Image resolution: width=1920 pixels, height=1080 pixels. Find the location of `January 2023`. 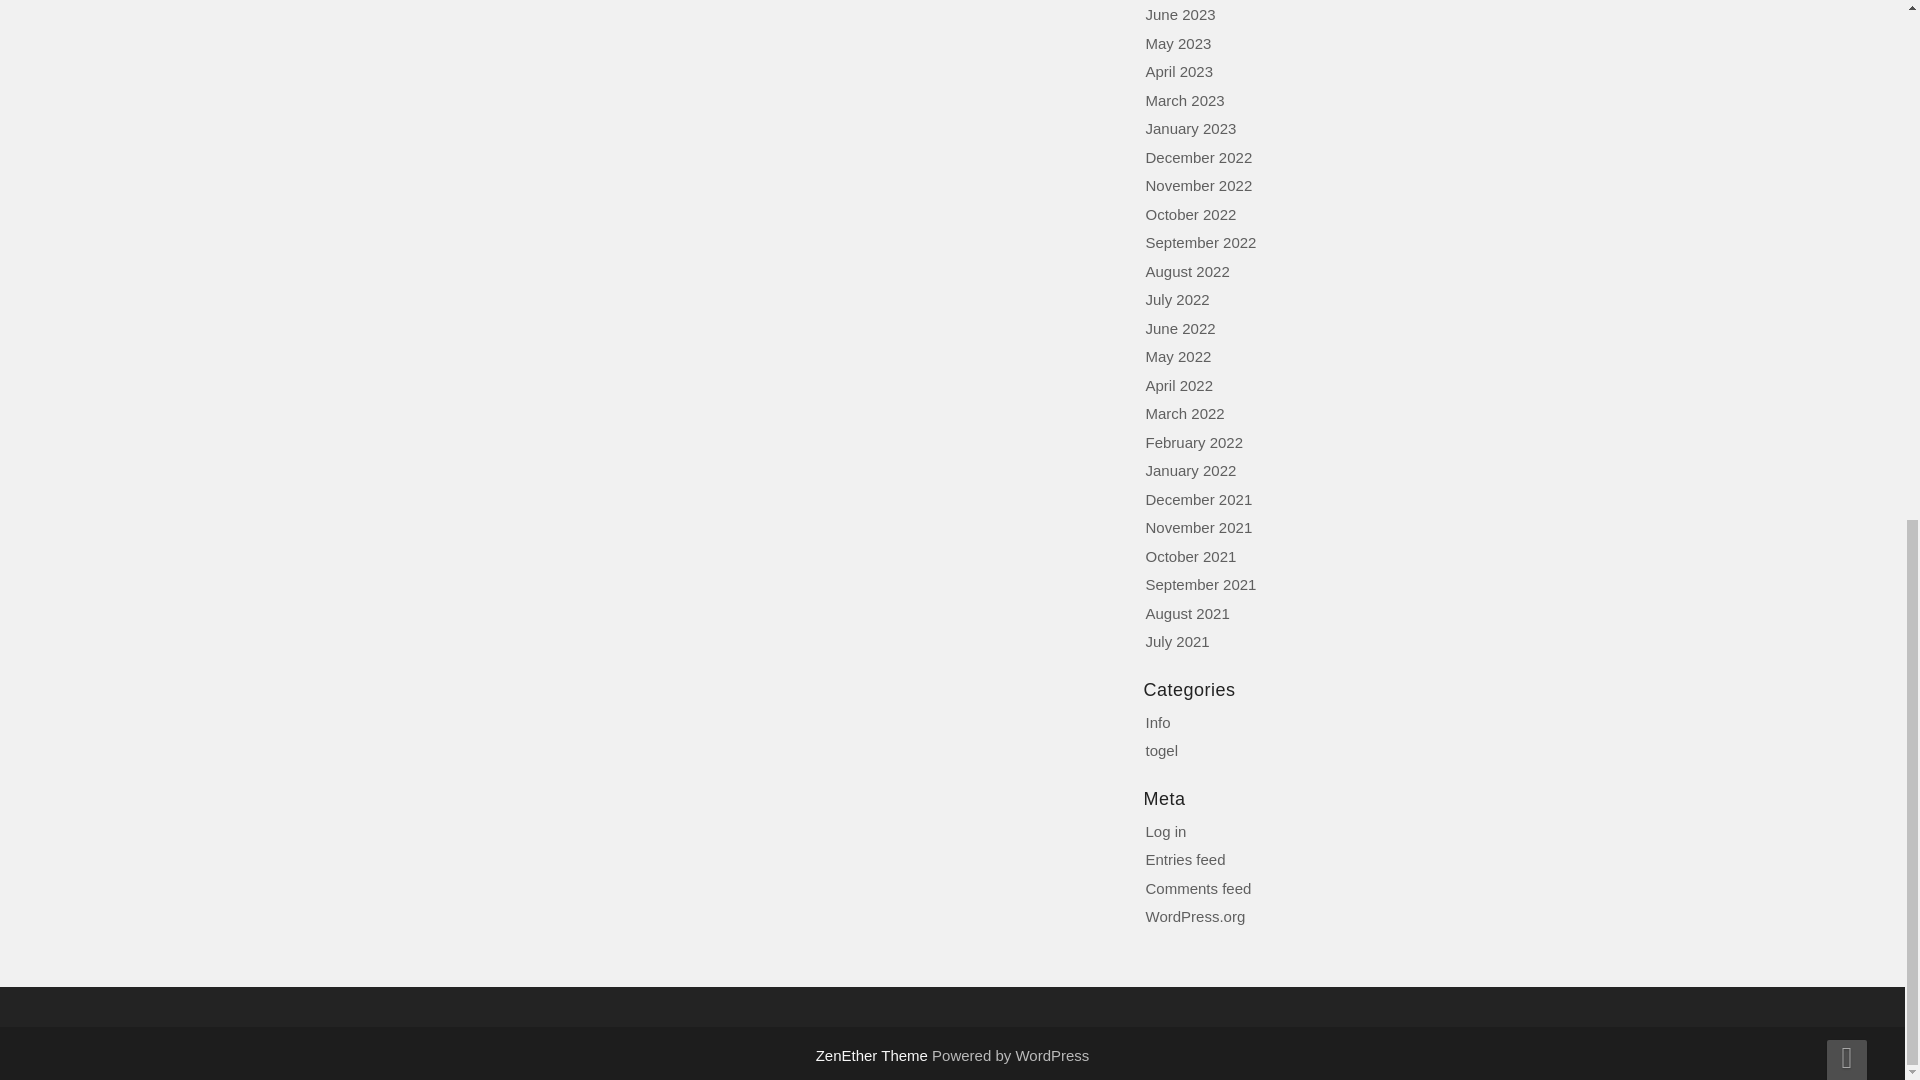

January 2023 is located at coordinates (1191, 128).